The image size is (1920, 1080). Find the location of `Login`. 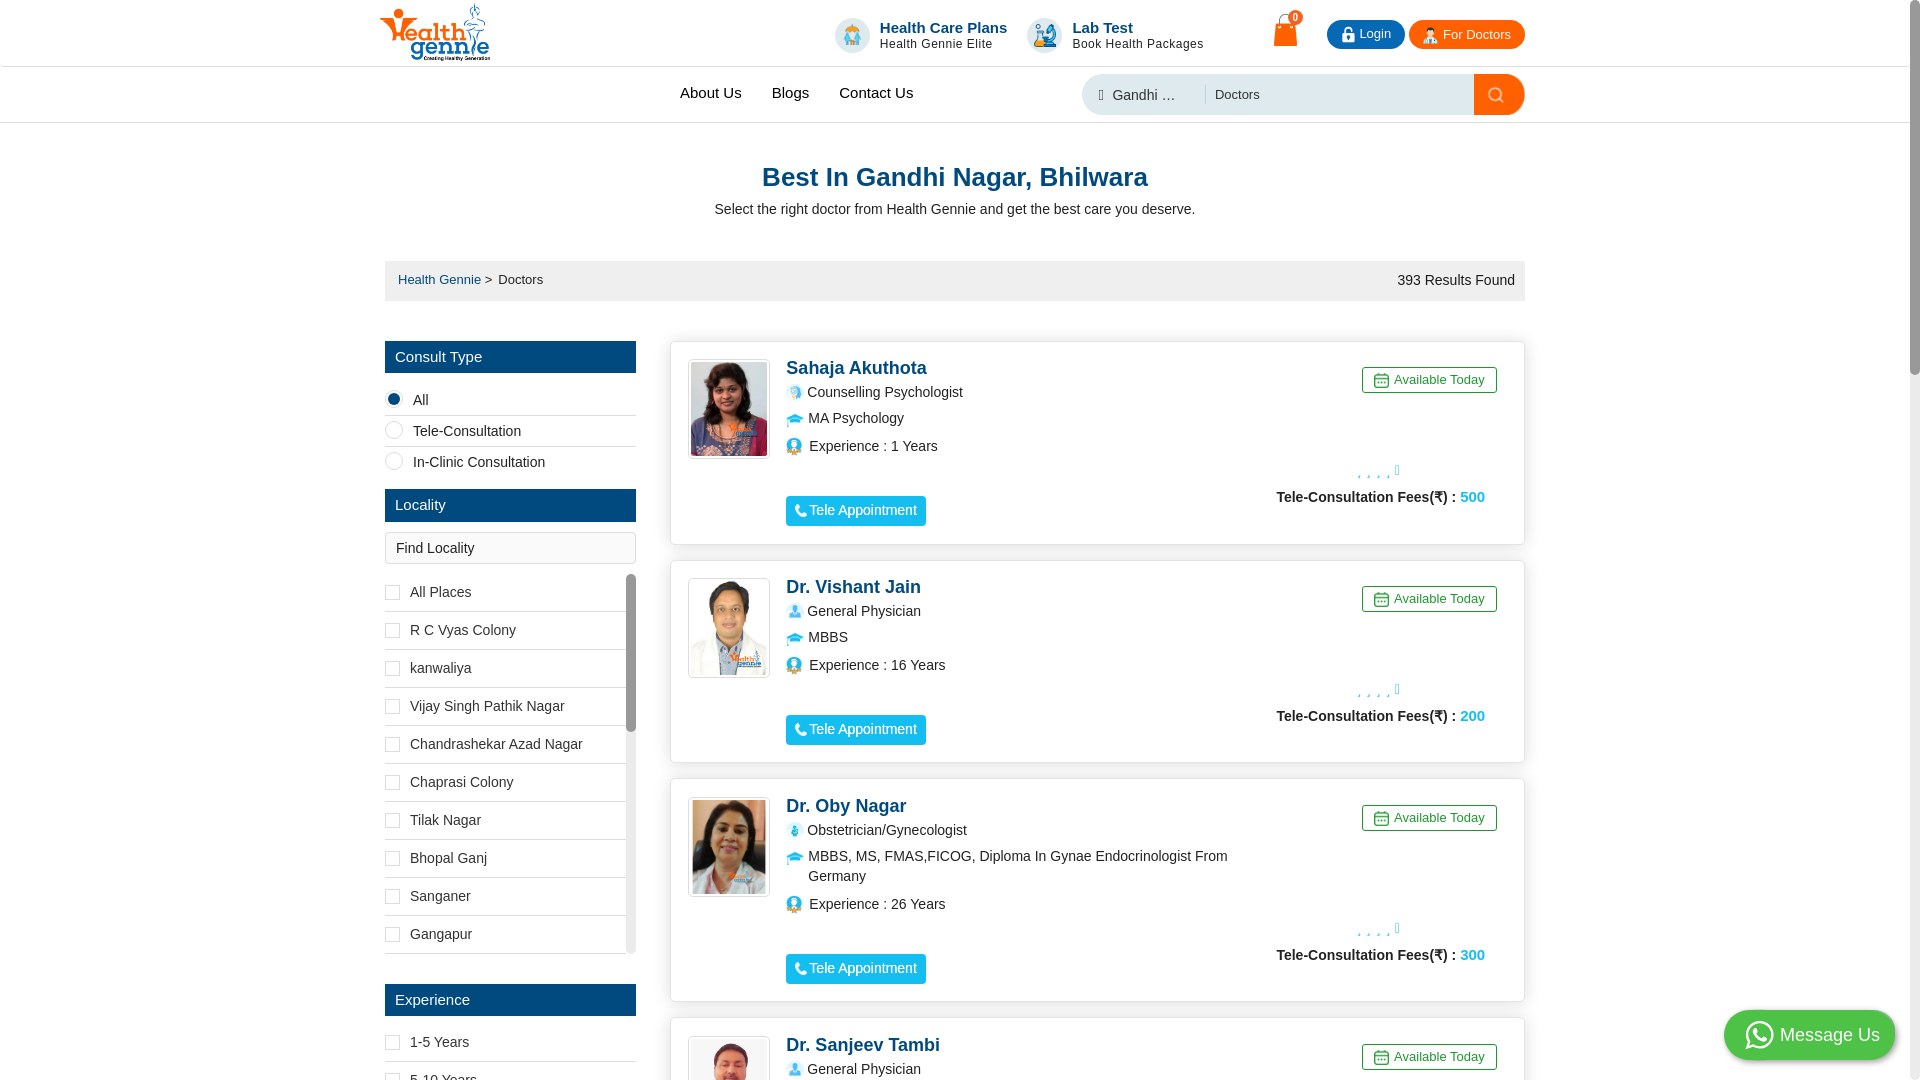

Login is located at coordinates (1365, 33).